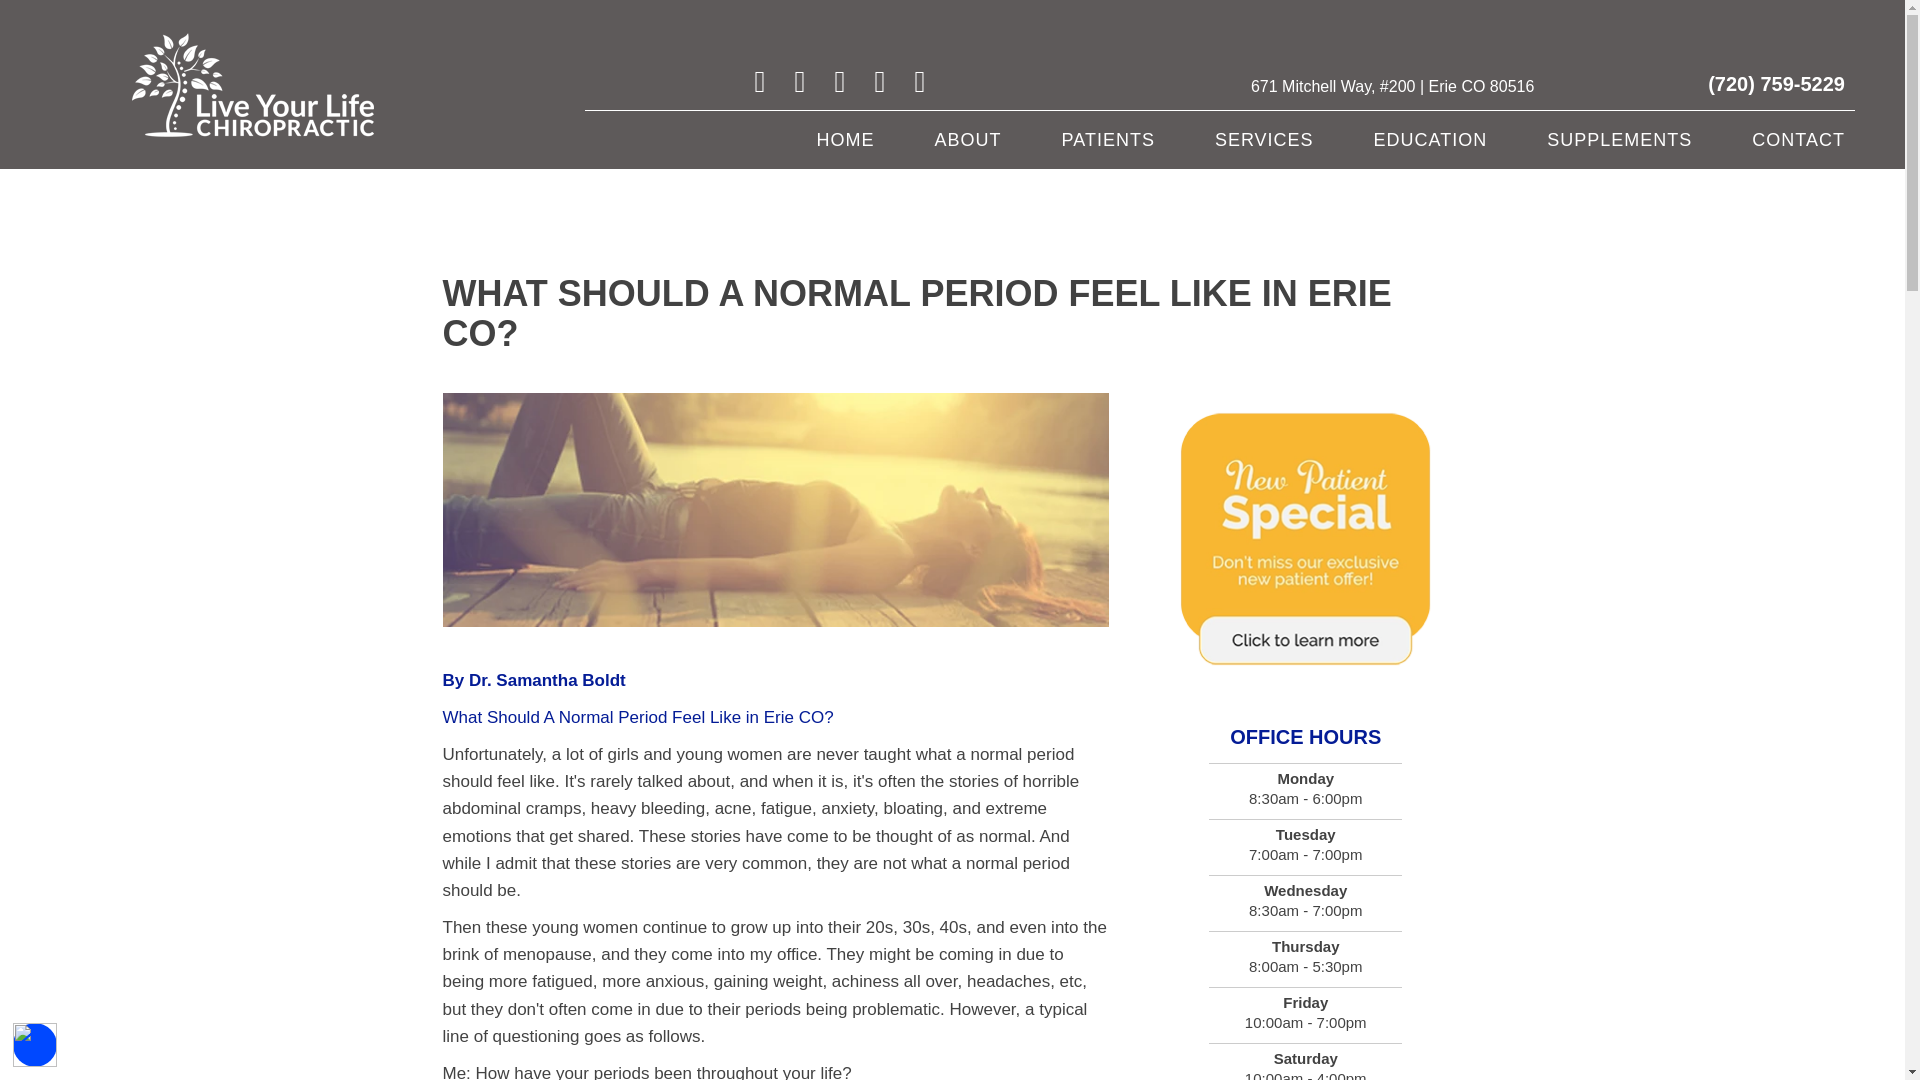 The width and height of the screenshot is (1920, 1080). I want to click on Chiropractic Erie CO Live Your Life Chiropractic, so click(253, 85).